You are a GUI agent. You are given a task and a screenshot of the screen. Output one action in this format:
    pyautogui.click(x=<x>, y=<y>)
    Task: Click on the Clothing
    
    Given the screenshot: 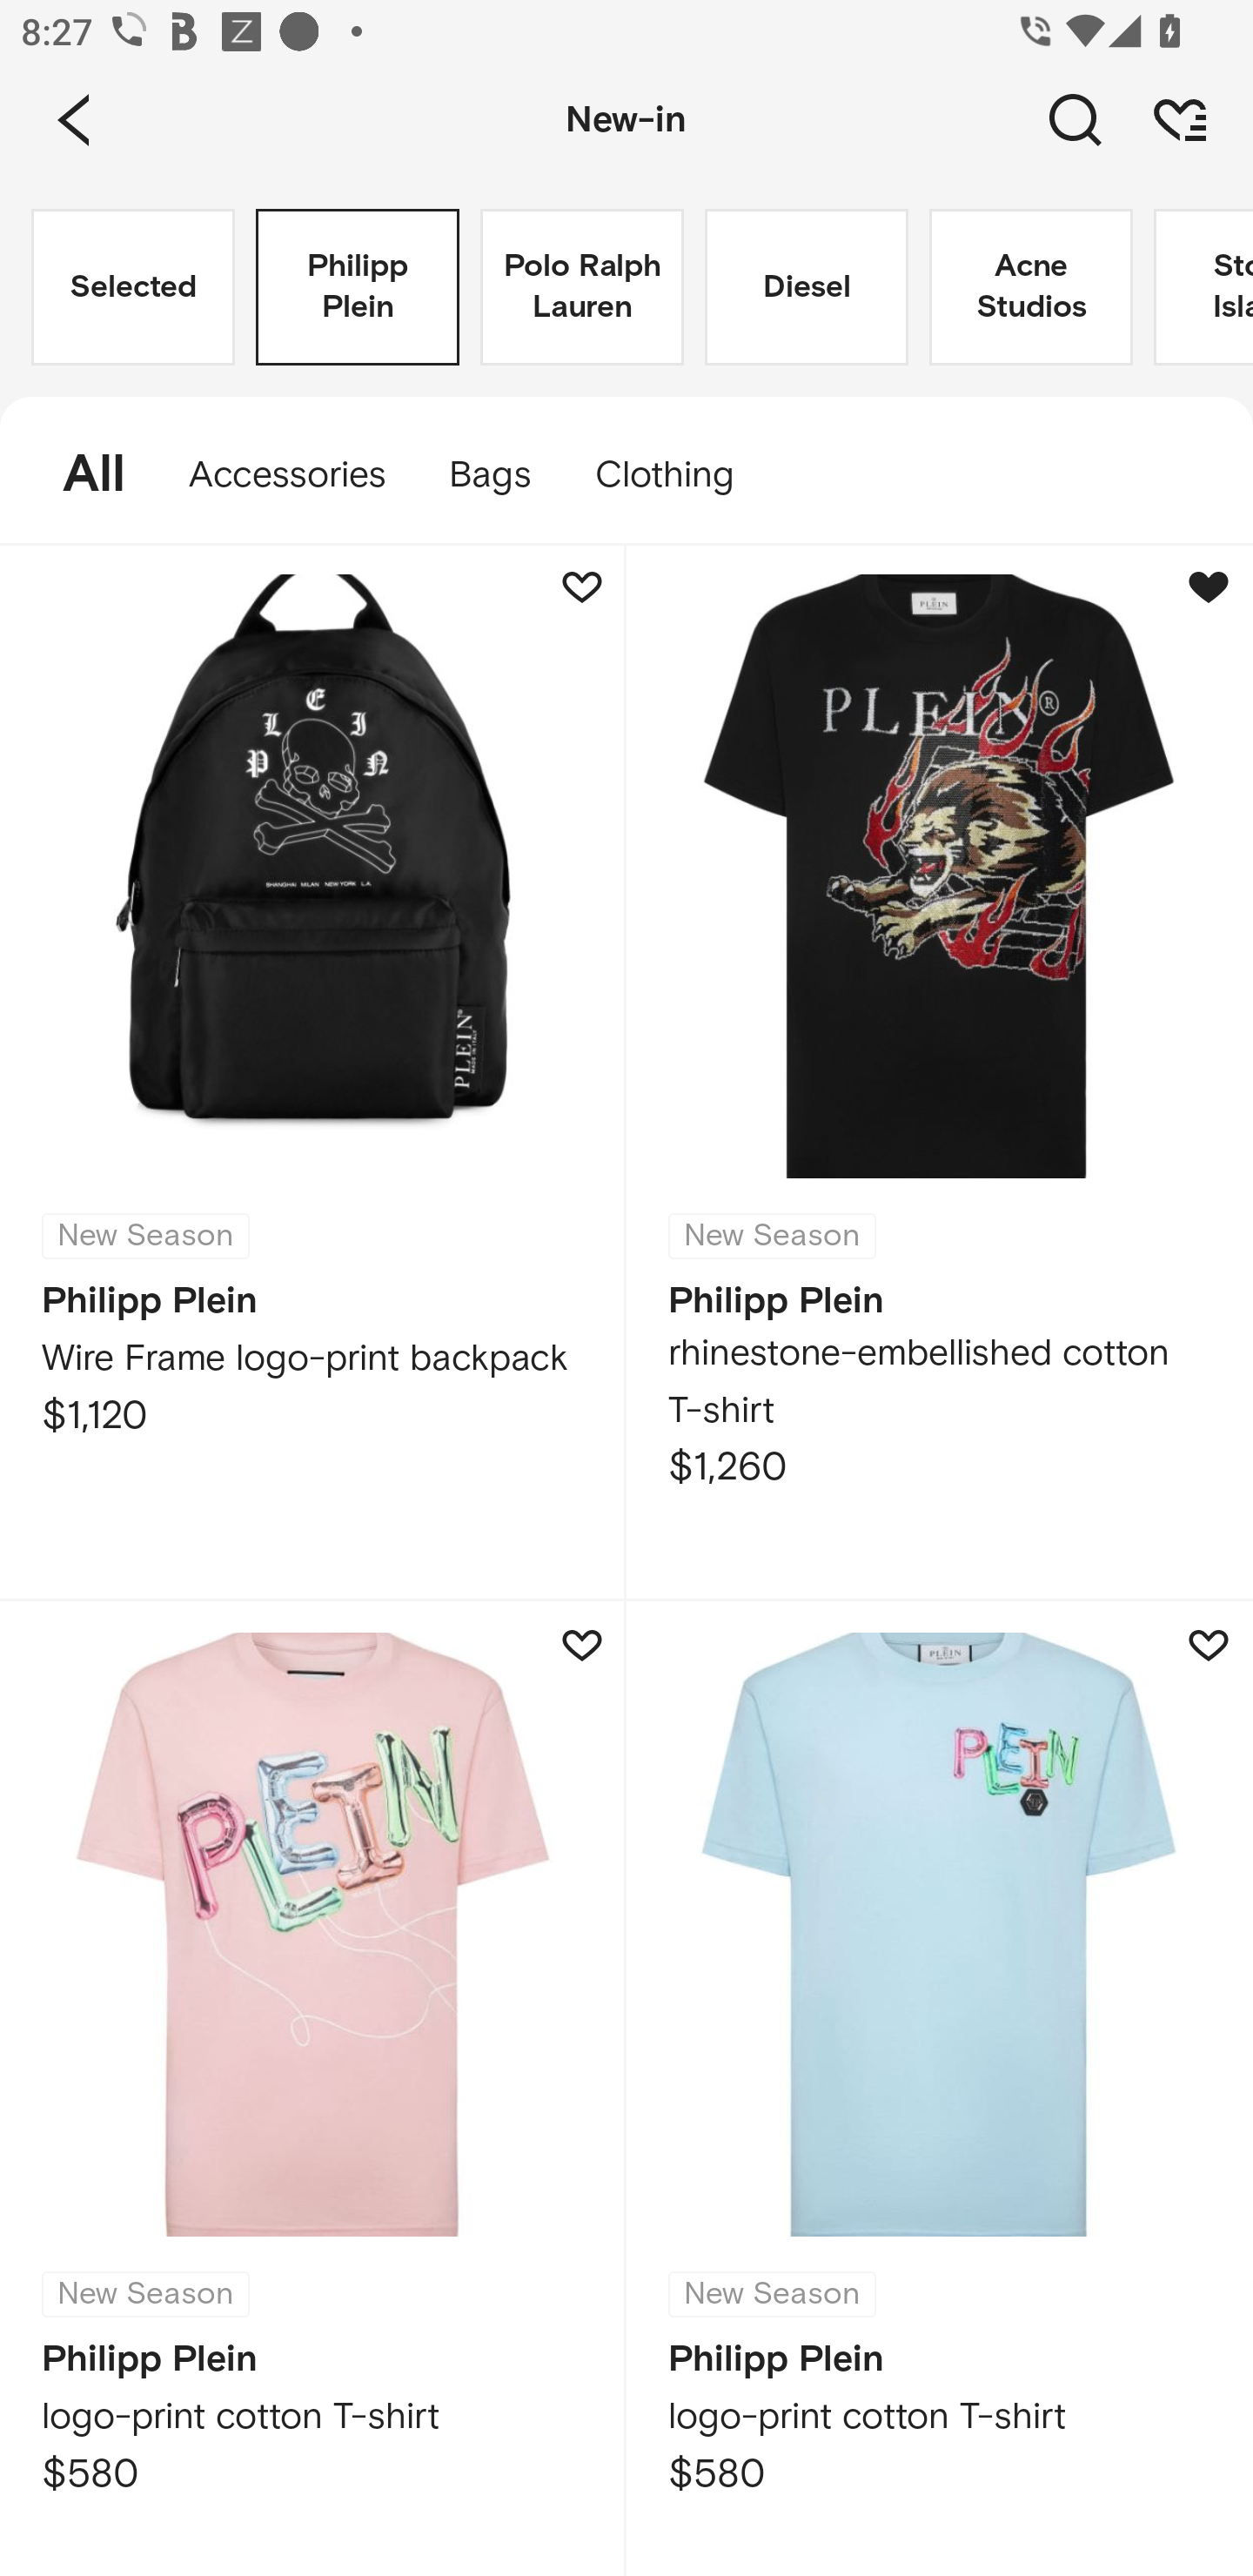 What is the action you would take?
    pyautogui.click(x=679, y=475)
    